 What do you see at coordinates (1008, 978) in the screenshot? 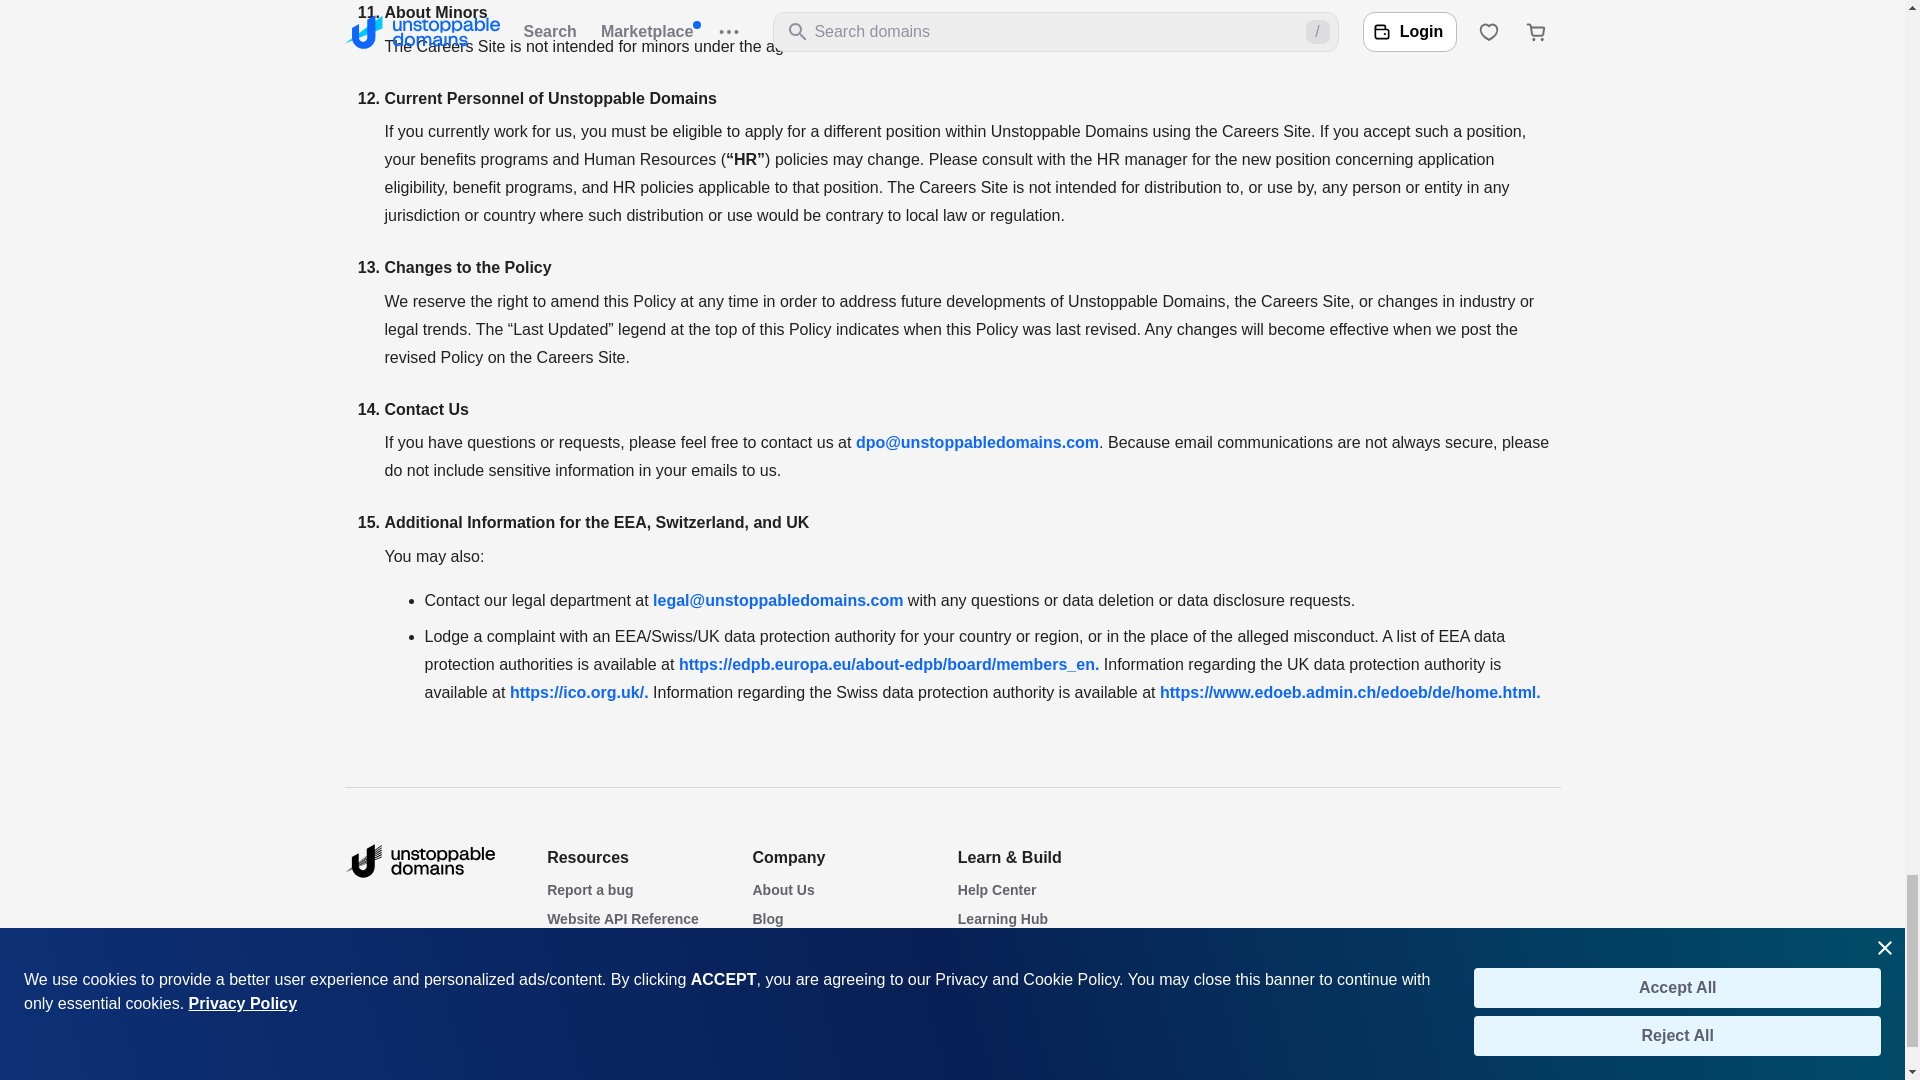
I see `Documentation` at bounding box center [1008, 978].